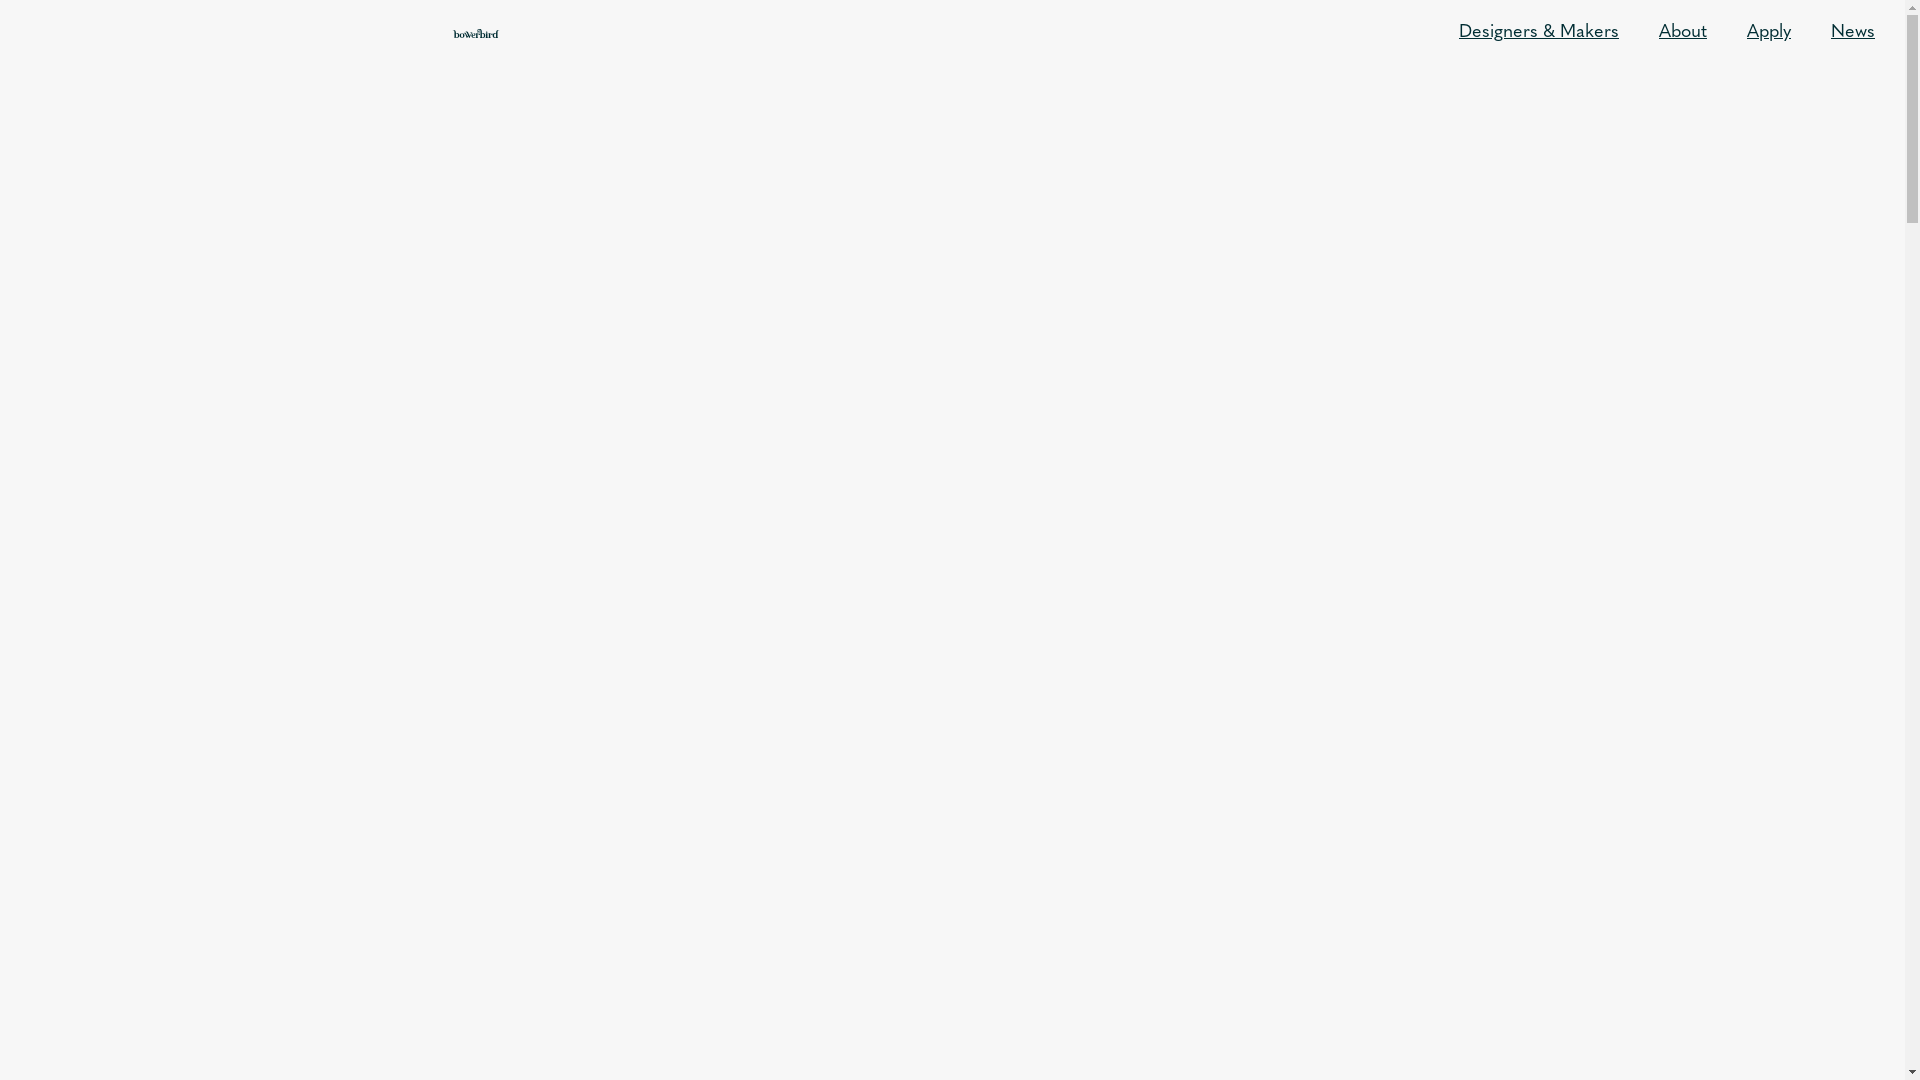  I want to click on About, so click(1683, 33).